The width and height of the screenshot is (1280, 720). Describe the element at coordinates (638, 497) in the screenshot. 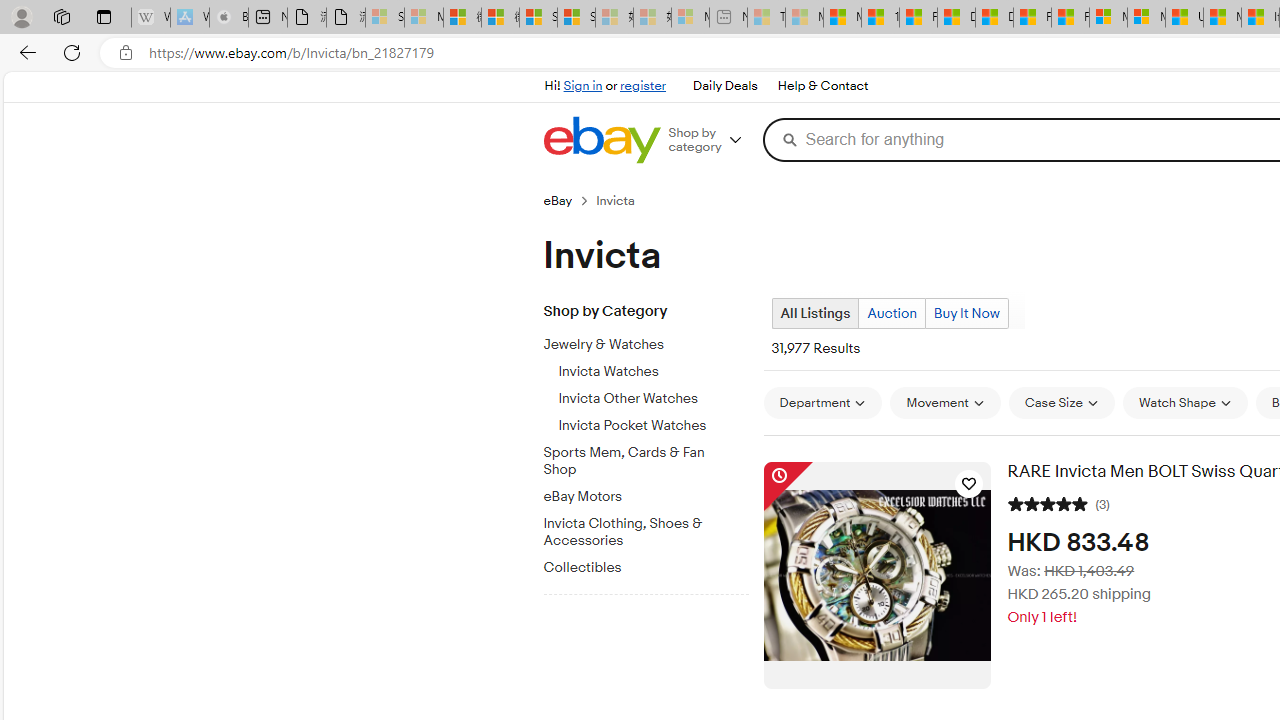

I see `eBay Motors` at that location.